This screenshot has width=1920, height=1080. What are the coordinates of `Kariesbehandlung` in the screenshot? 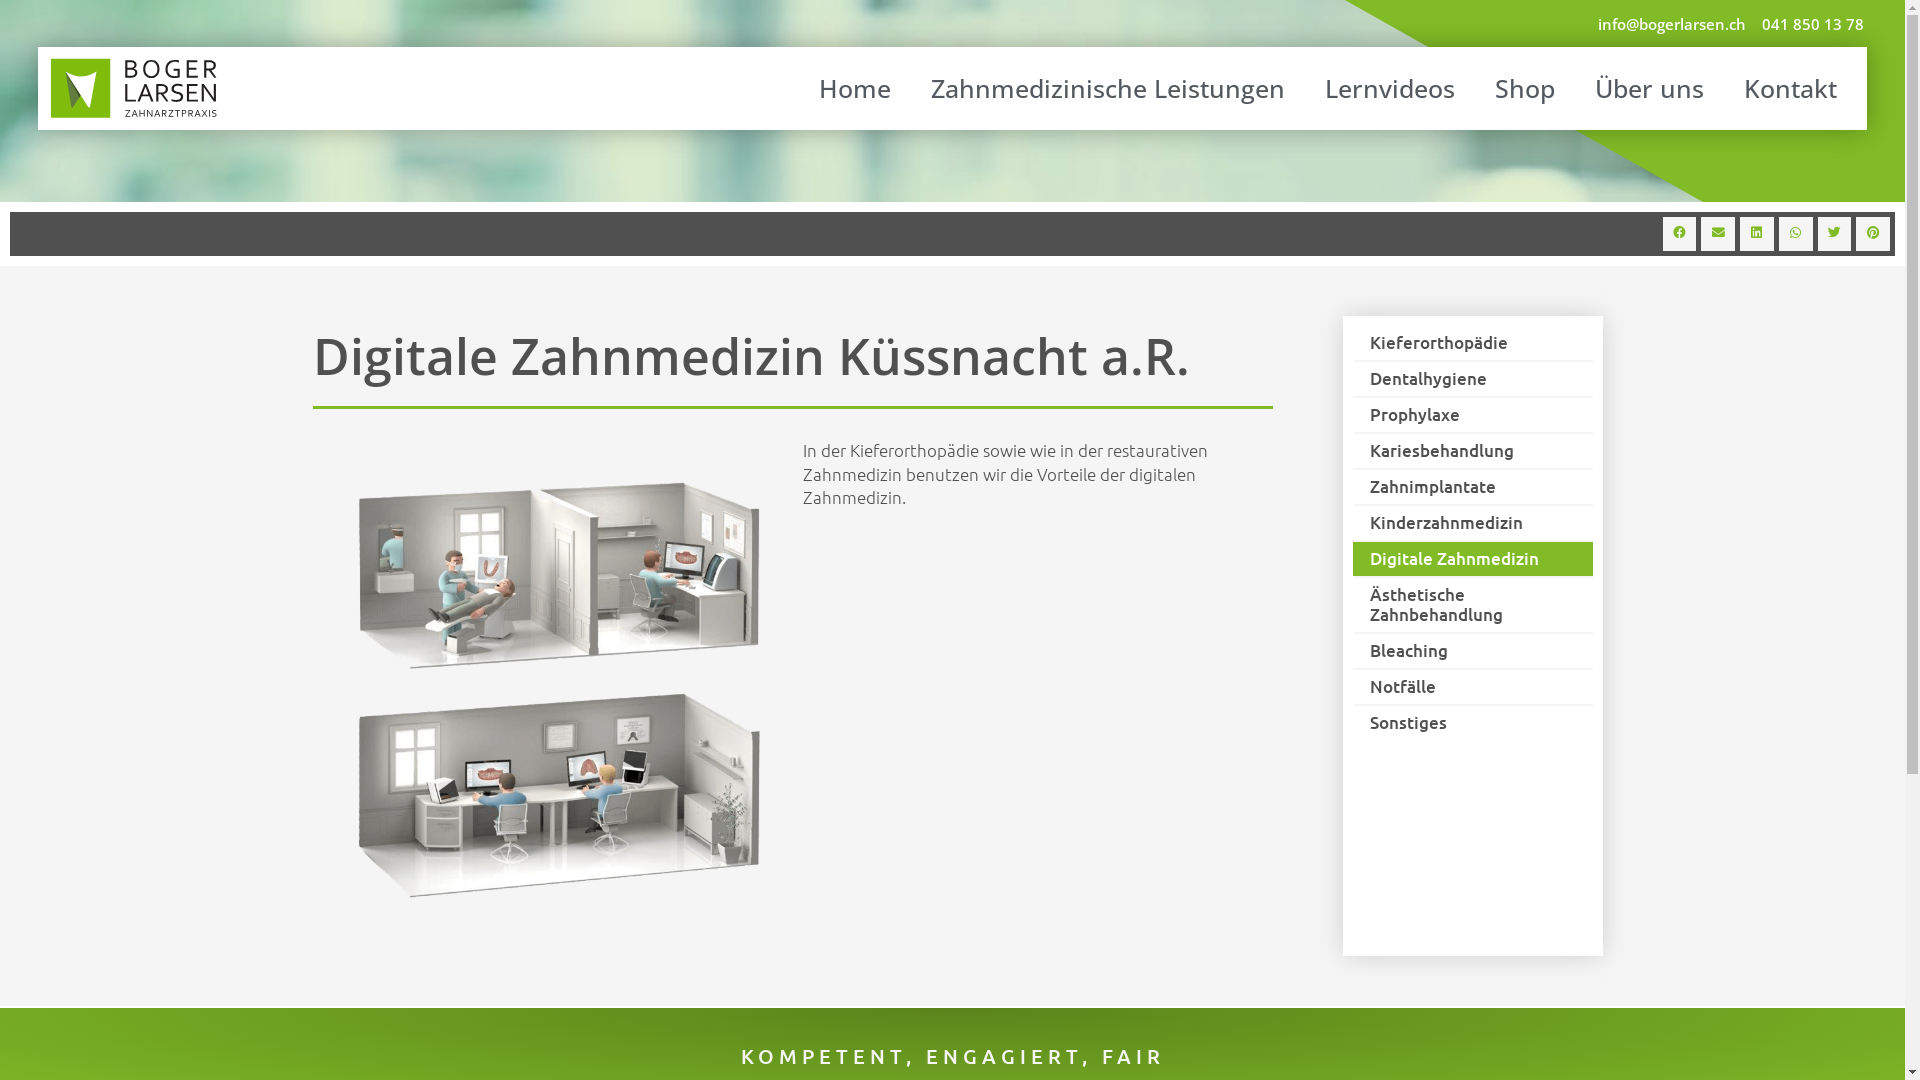 It's located at (1472, 451).